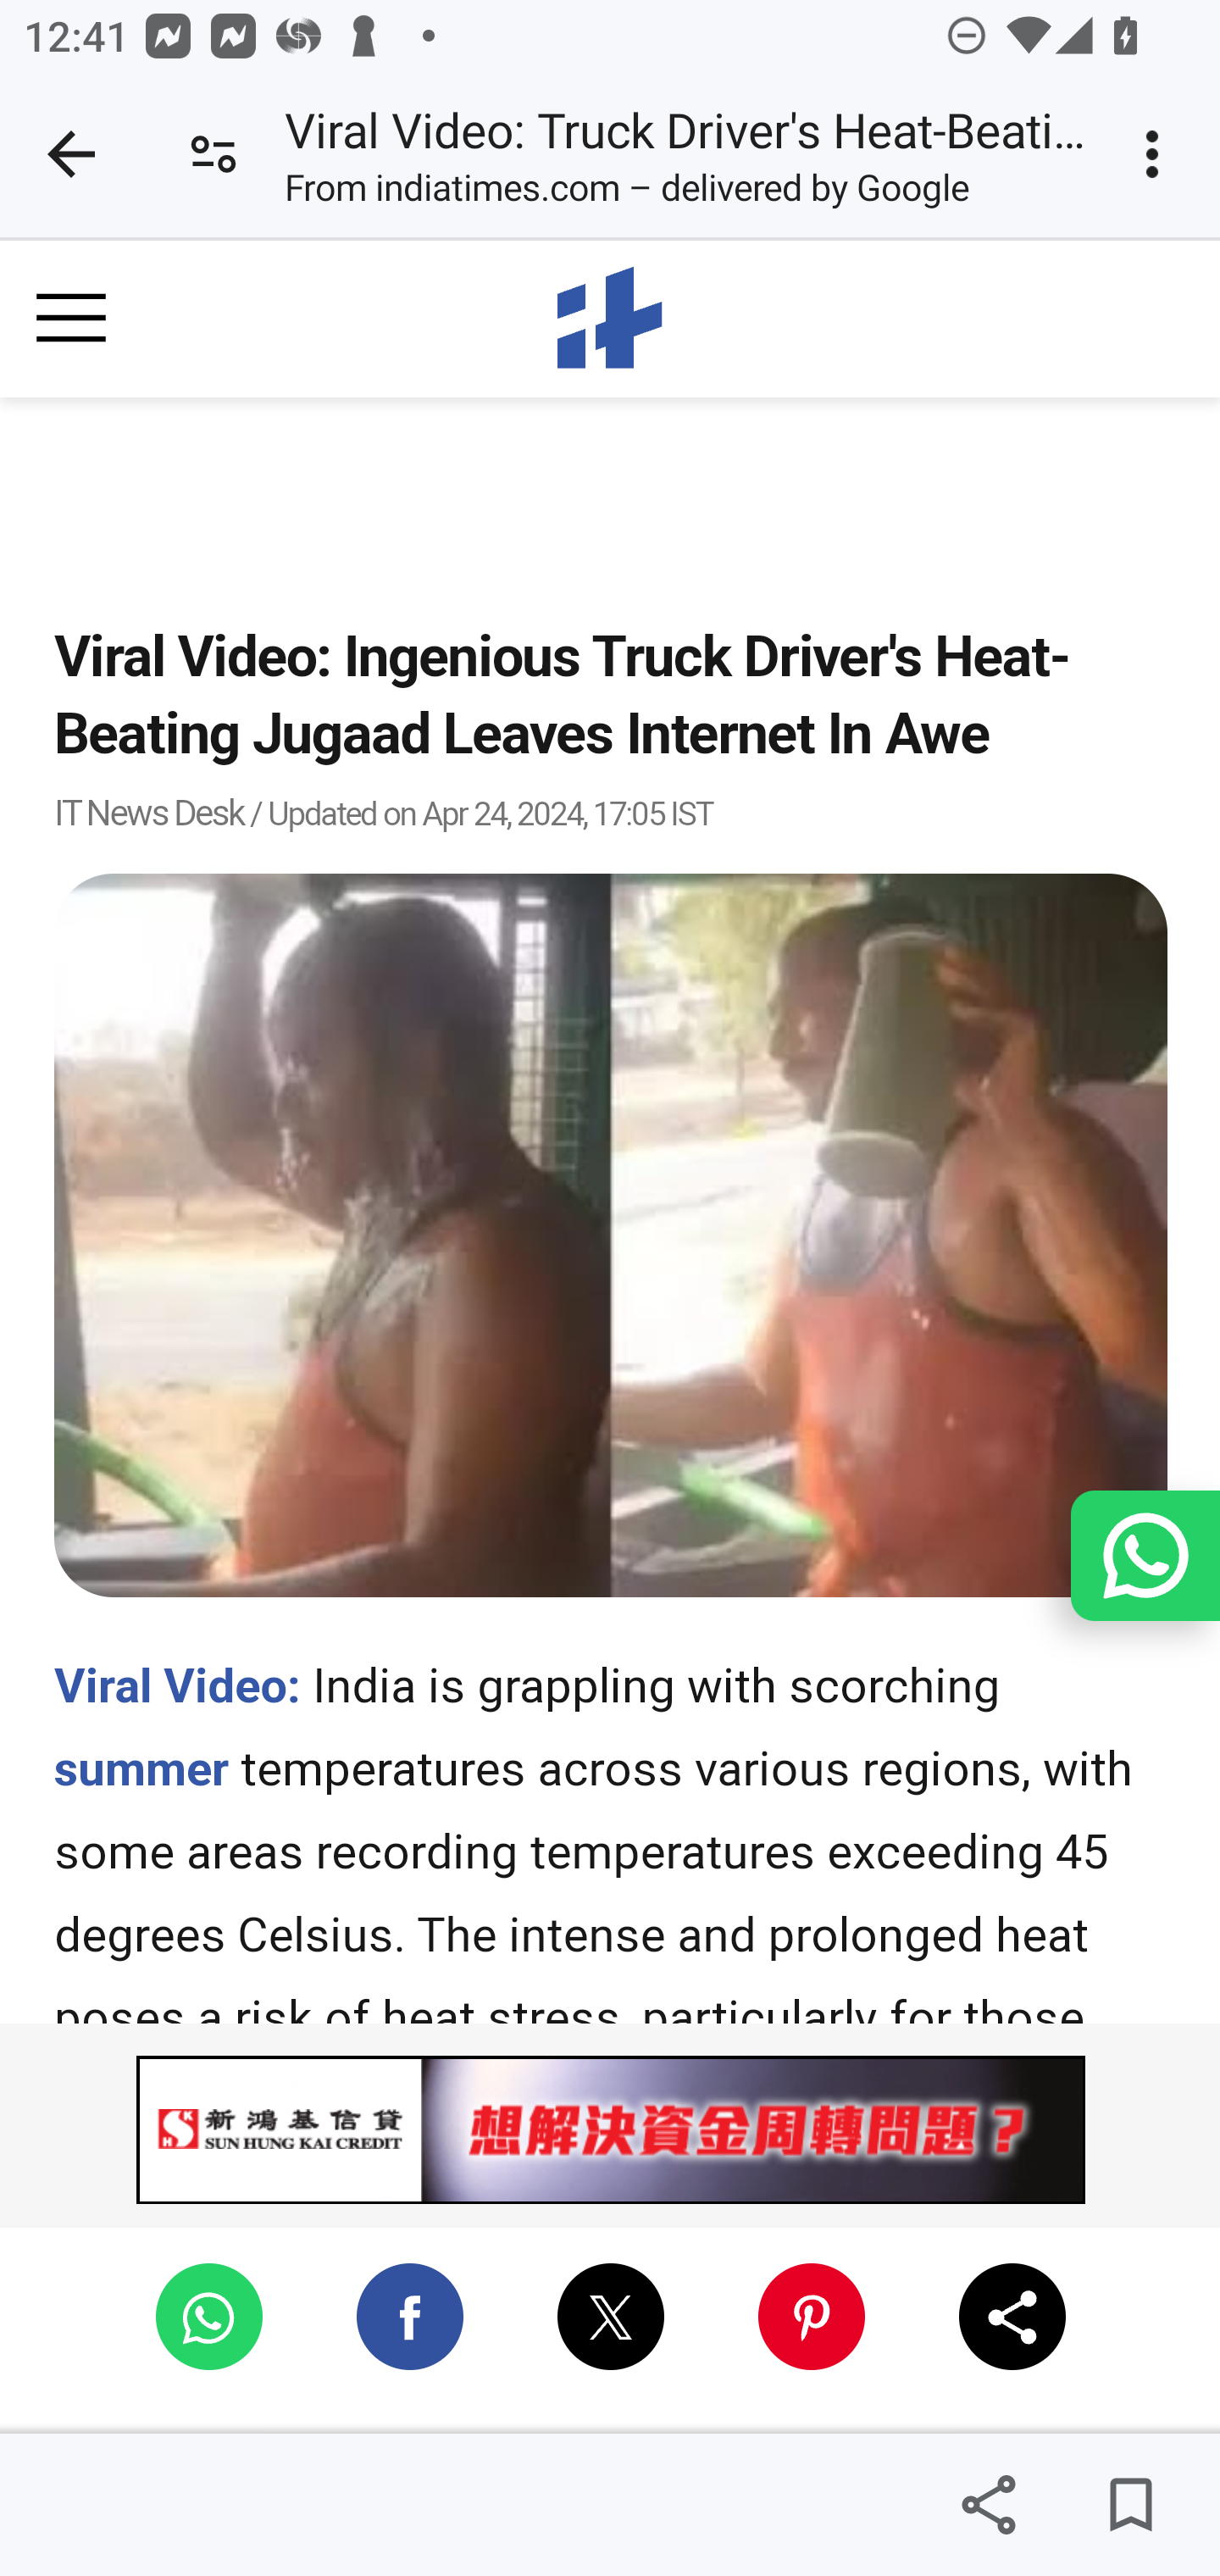 This screenshot has height=2576, width=1220. I want to click on Share by system, so click(1012, 2317).